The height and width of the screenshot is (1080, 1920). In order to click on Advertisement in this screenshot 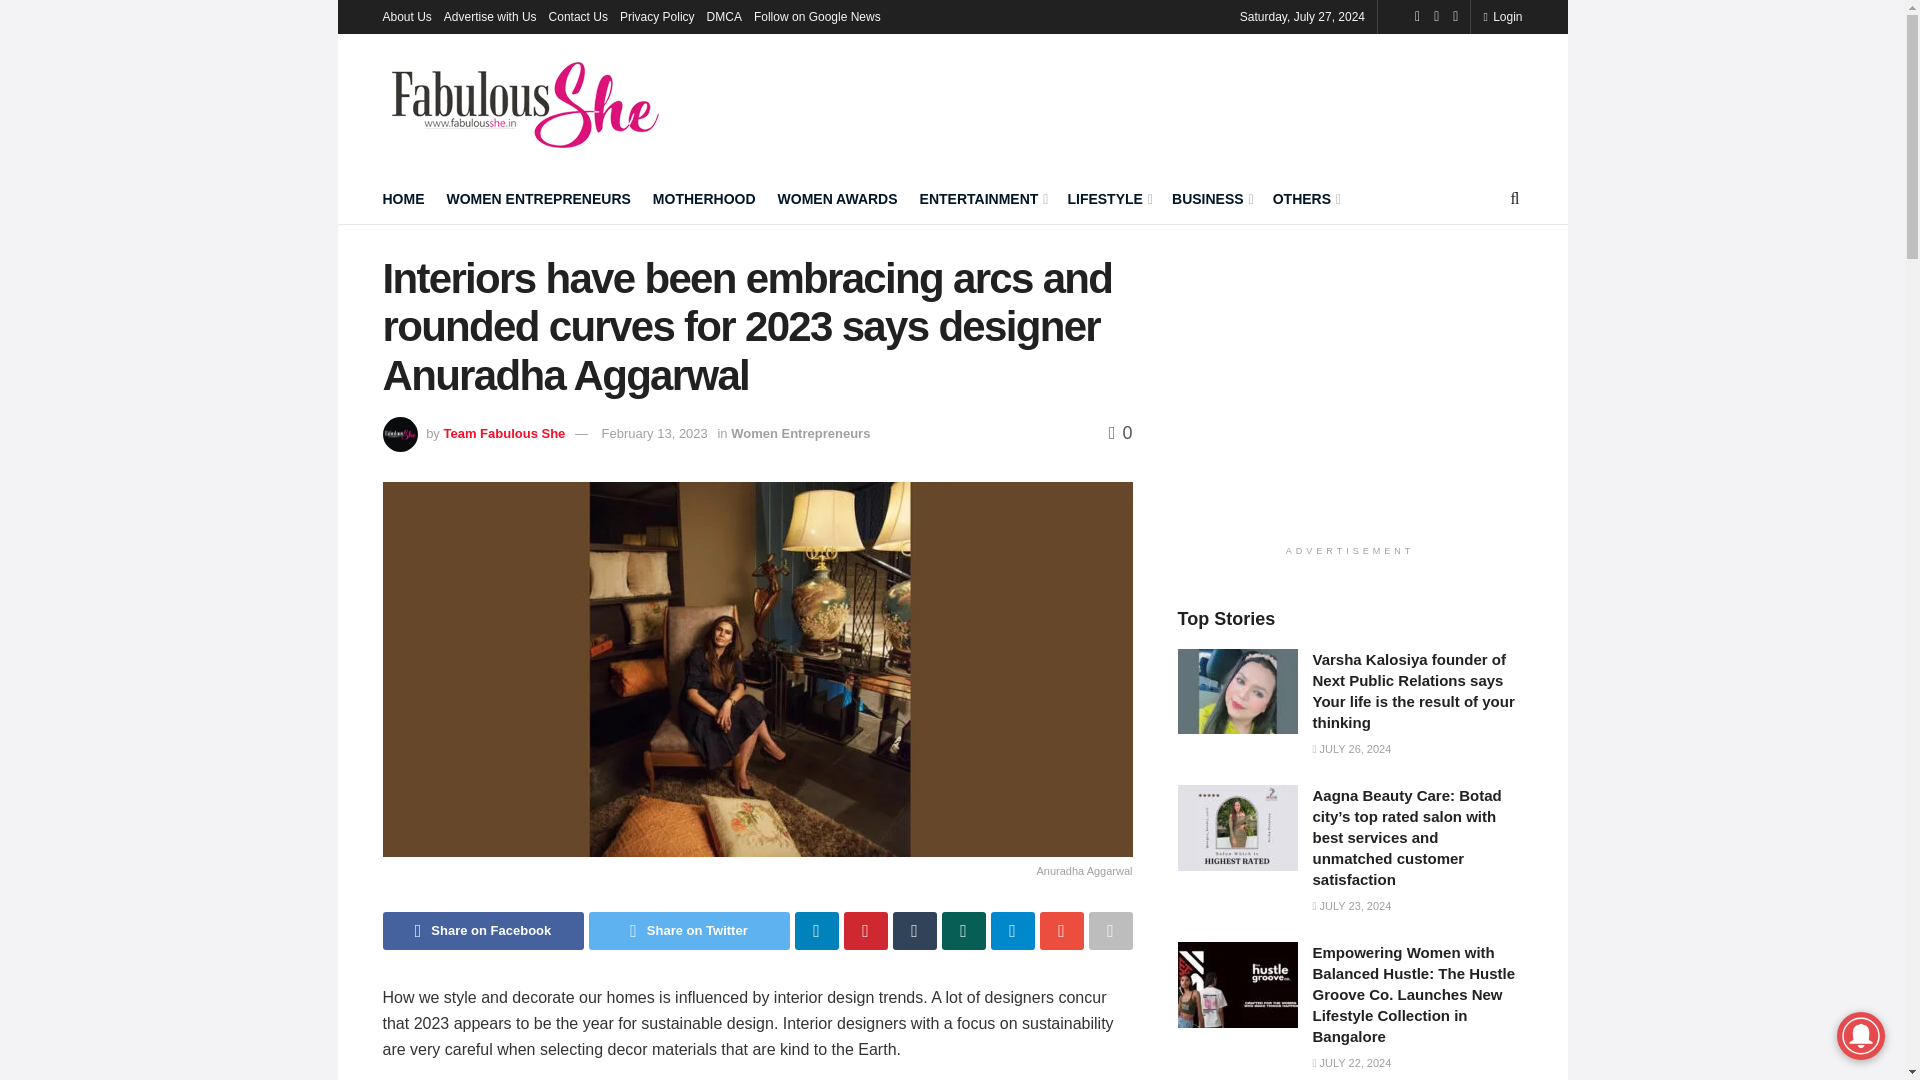, I will do `click(1350, 394)`.